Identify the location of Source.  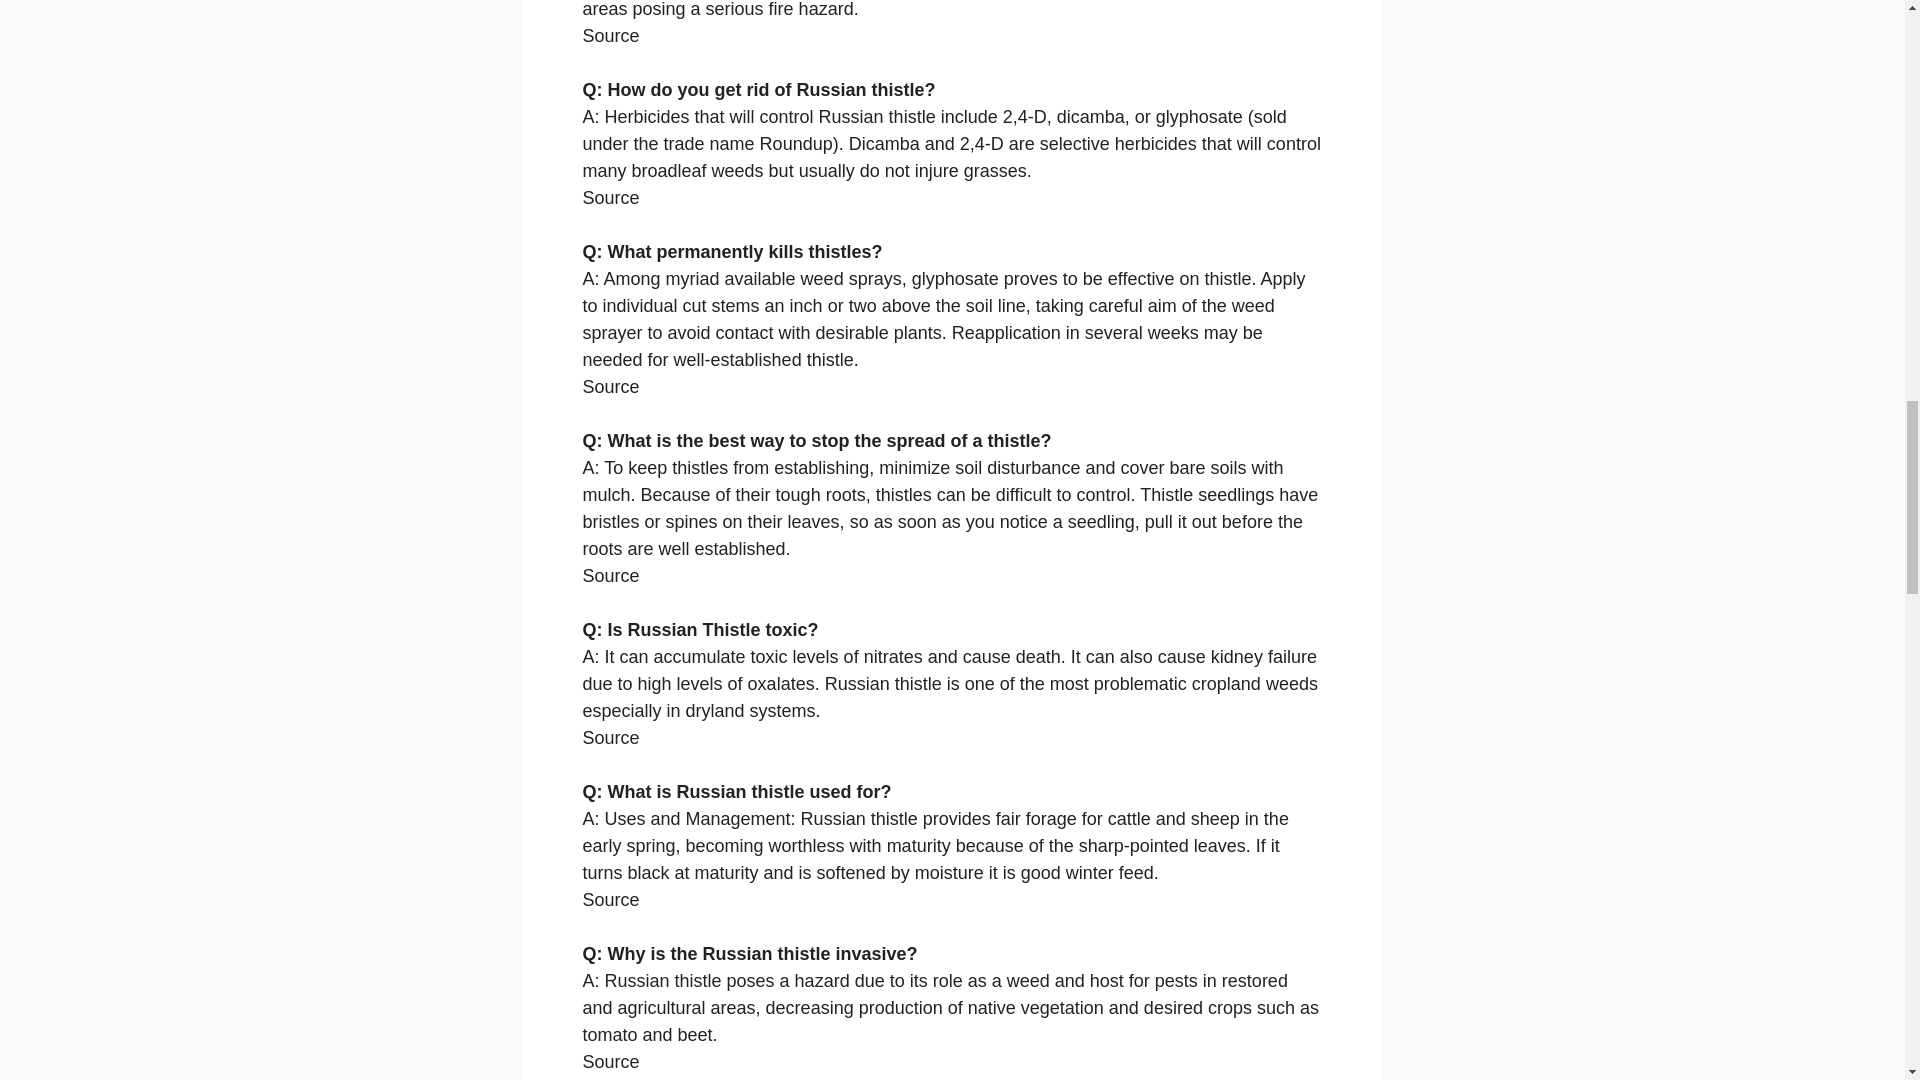
(610, 198).